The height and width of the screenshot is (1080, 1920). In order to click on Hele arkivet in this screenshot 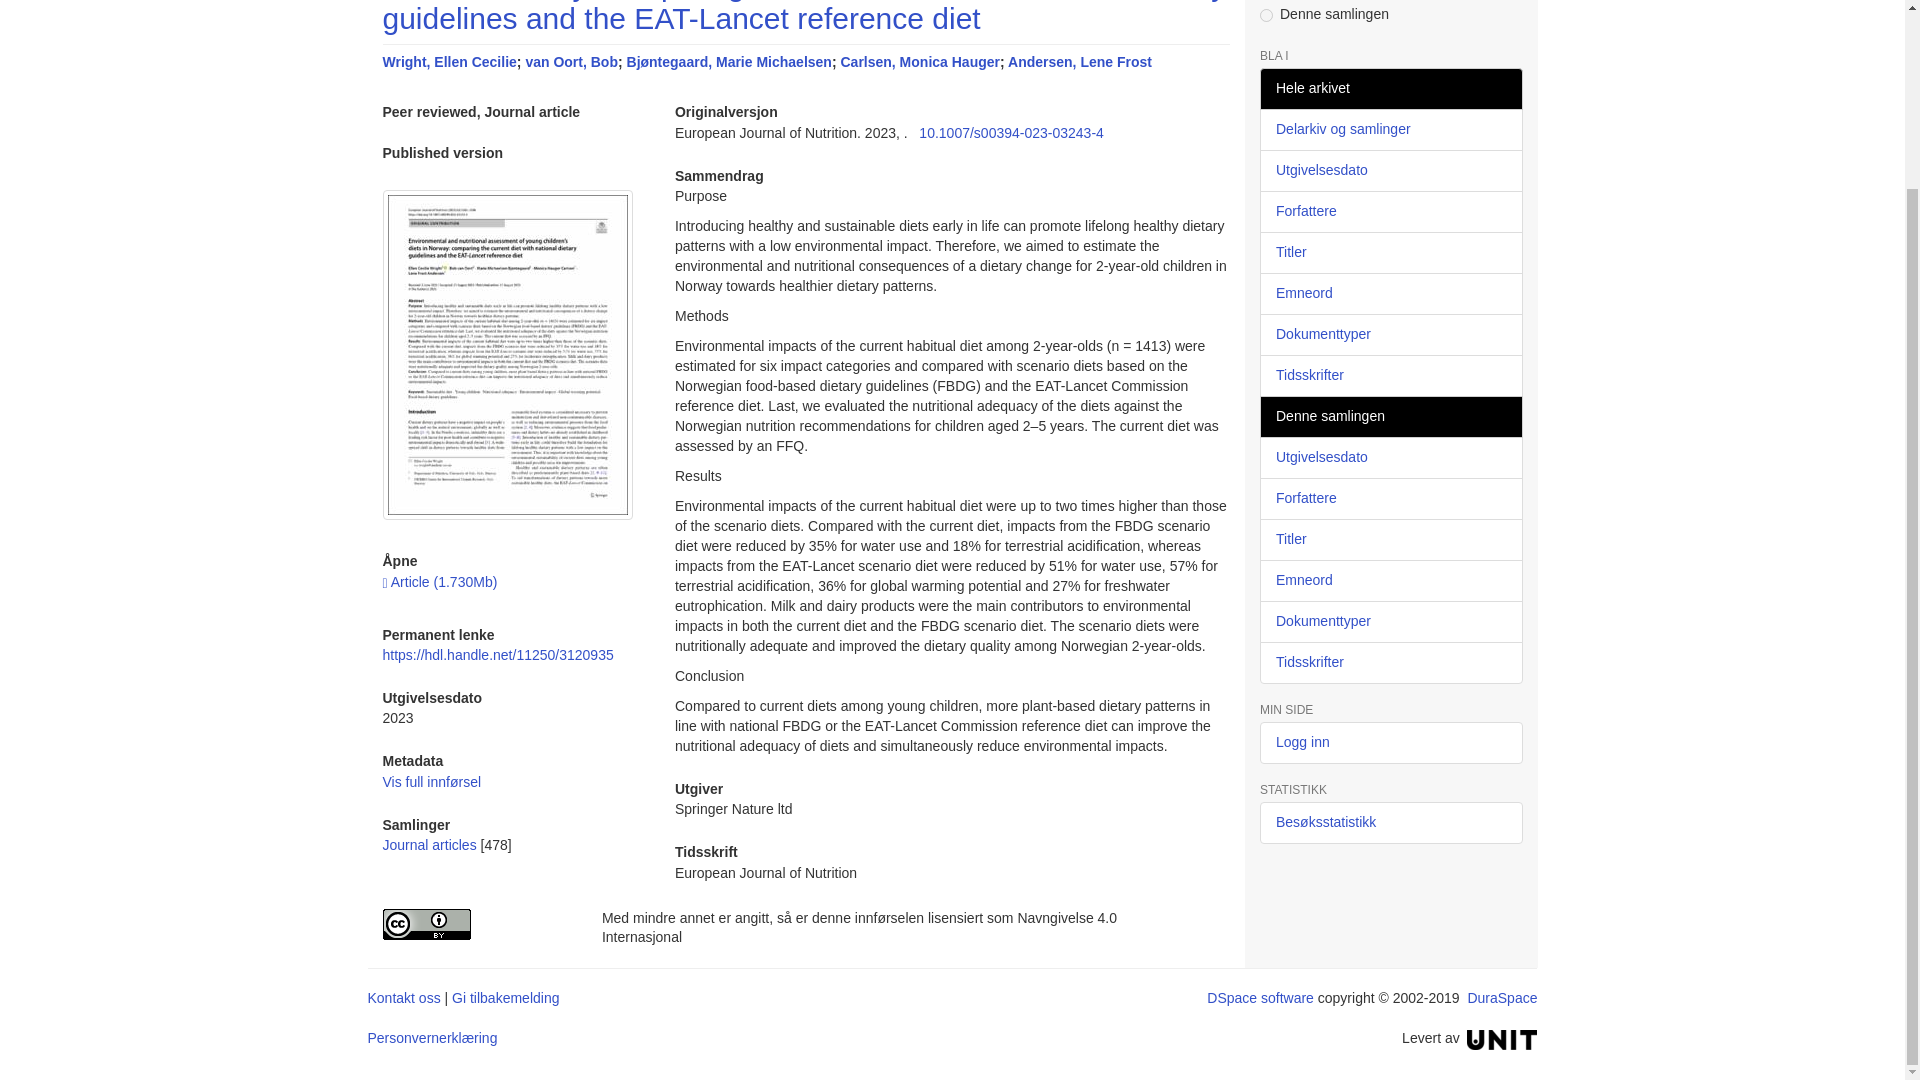, I will do `click(1390, 89)`.